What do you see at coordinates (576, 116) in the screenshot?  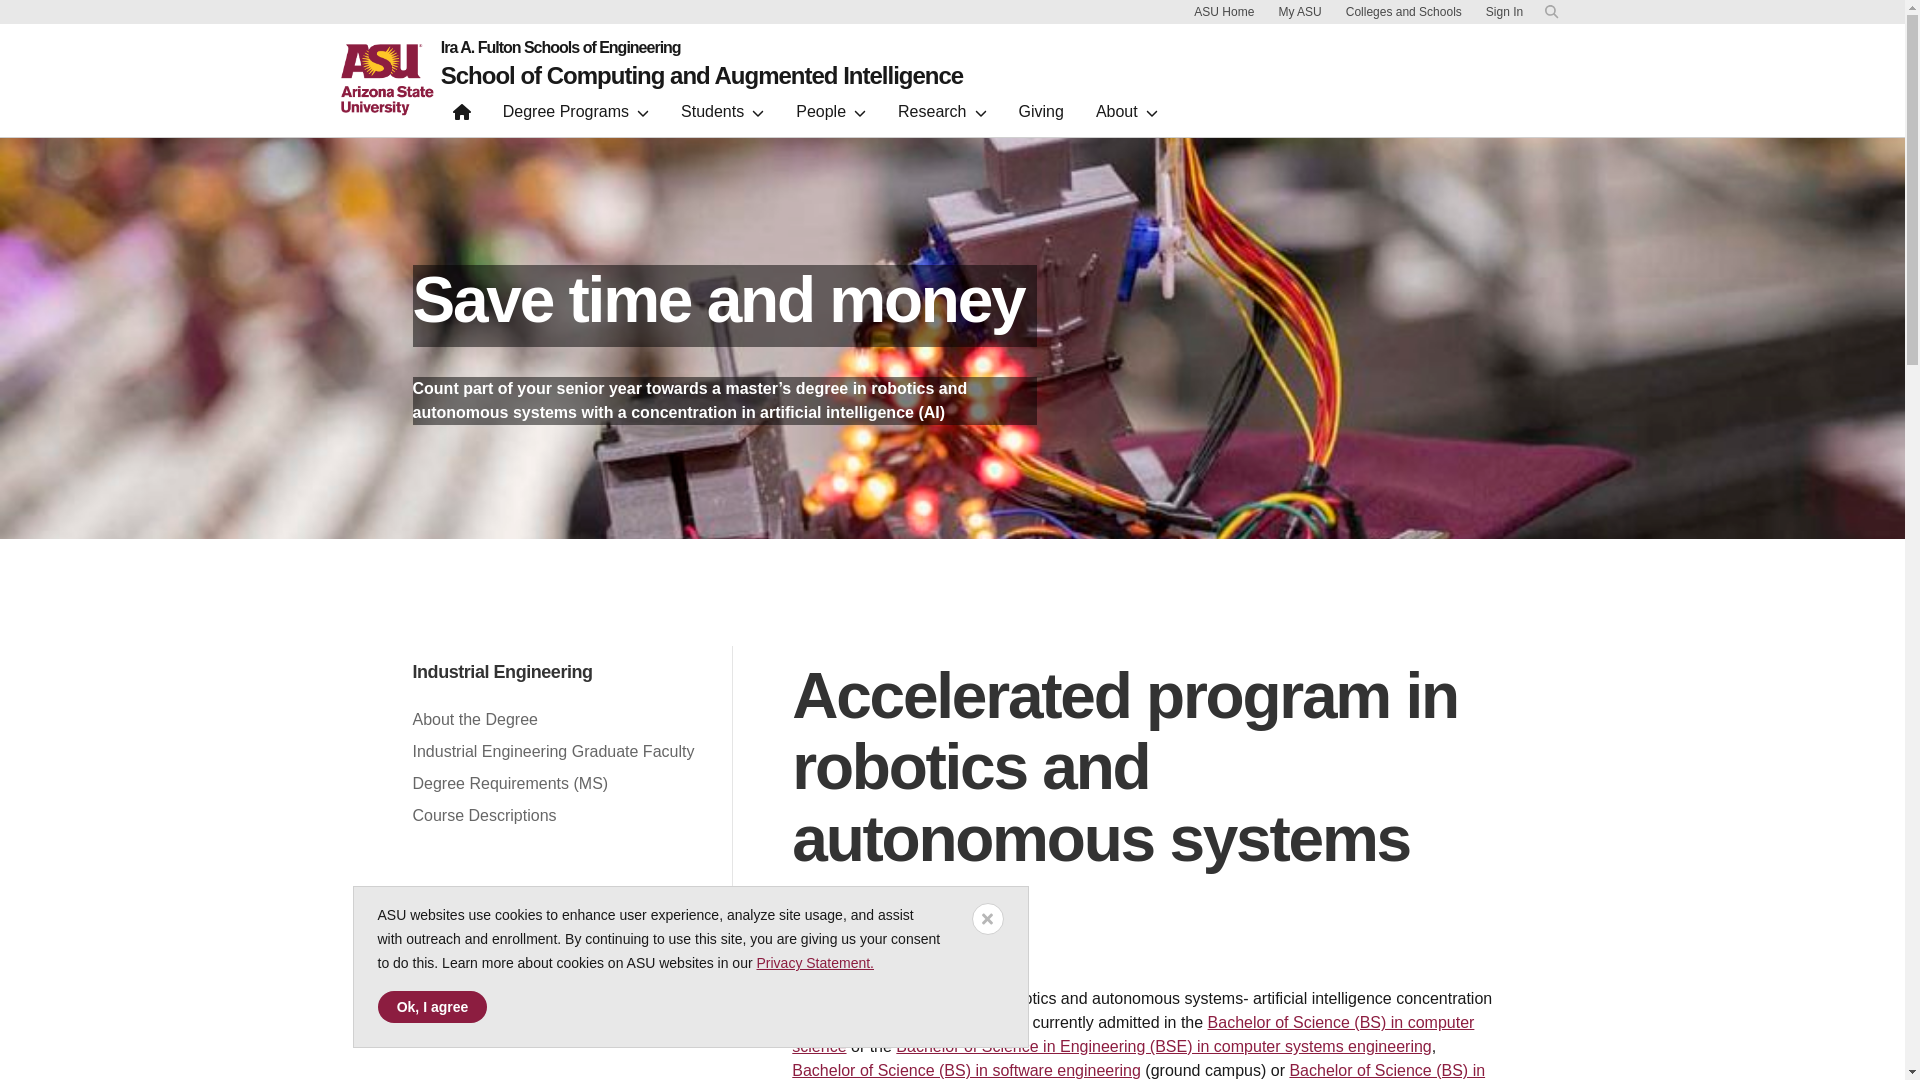 I see `Degree Programs` at bounding box center [576, 116].